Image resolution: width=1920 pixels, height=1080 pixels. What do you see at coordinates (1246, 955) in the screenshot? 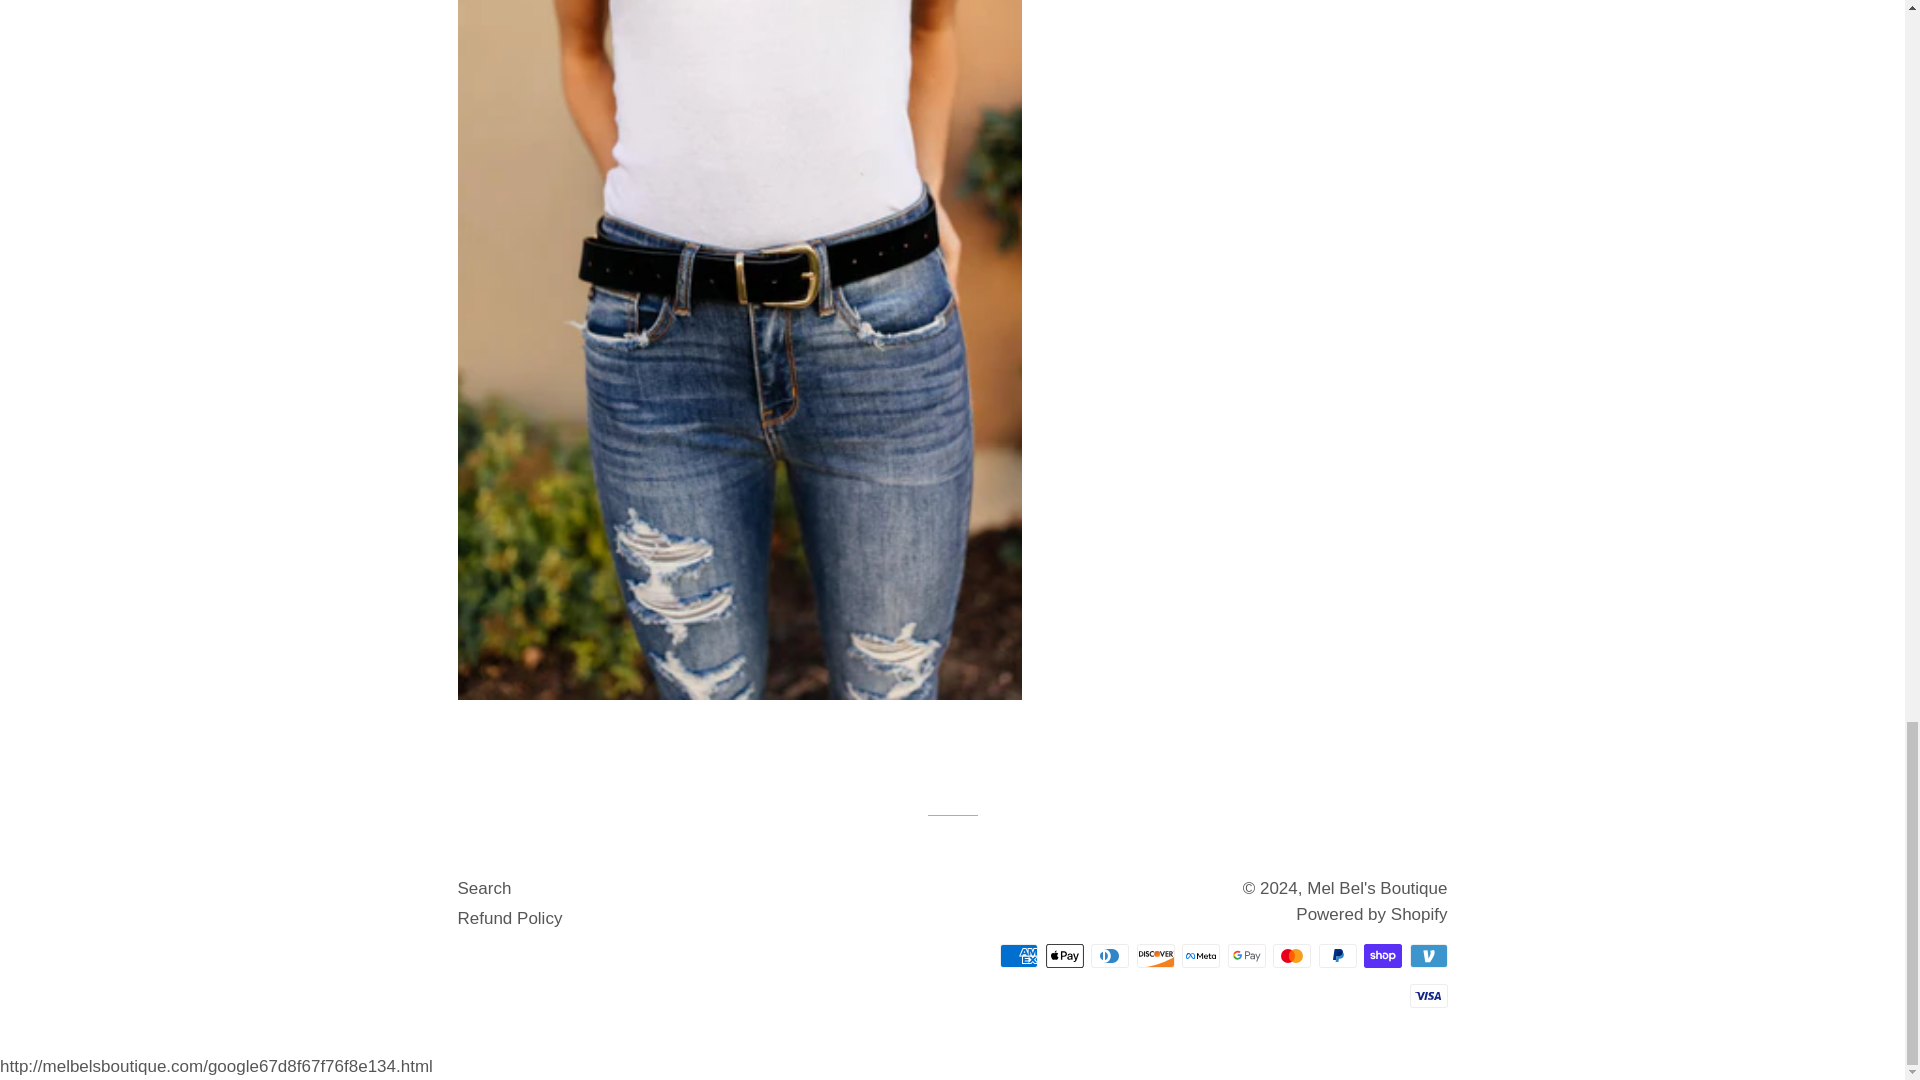
I see `Google Pay` at bounding box center [1246, 955].